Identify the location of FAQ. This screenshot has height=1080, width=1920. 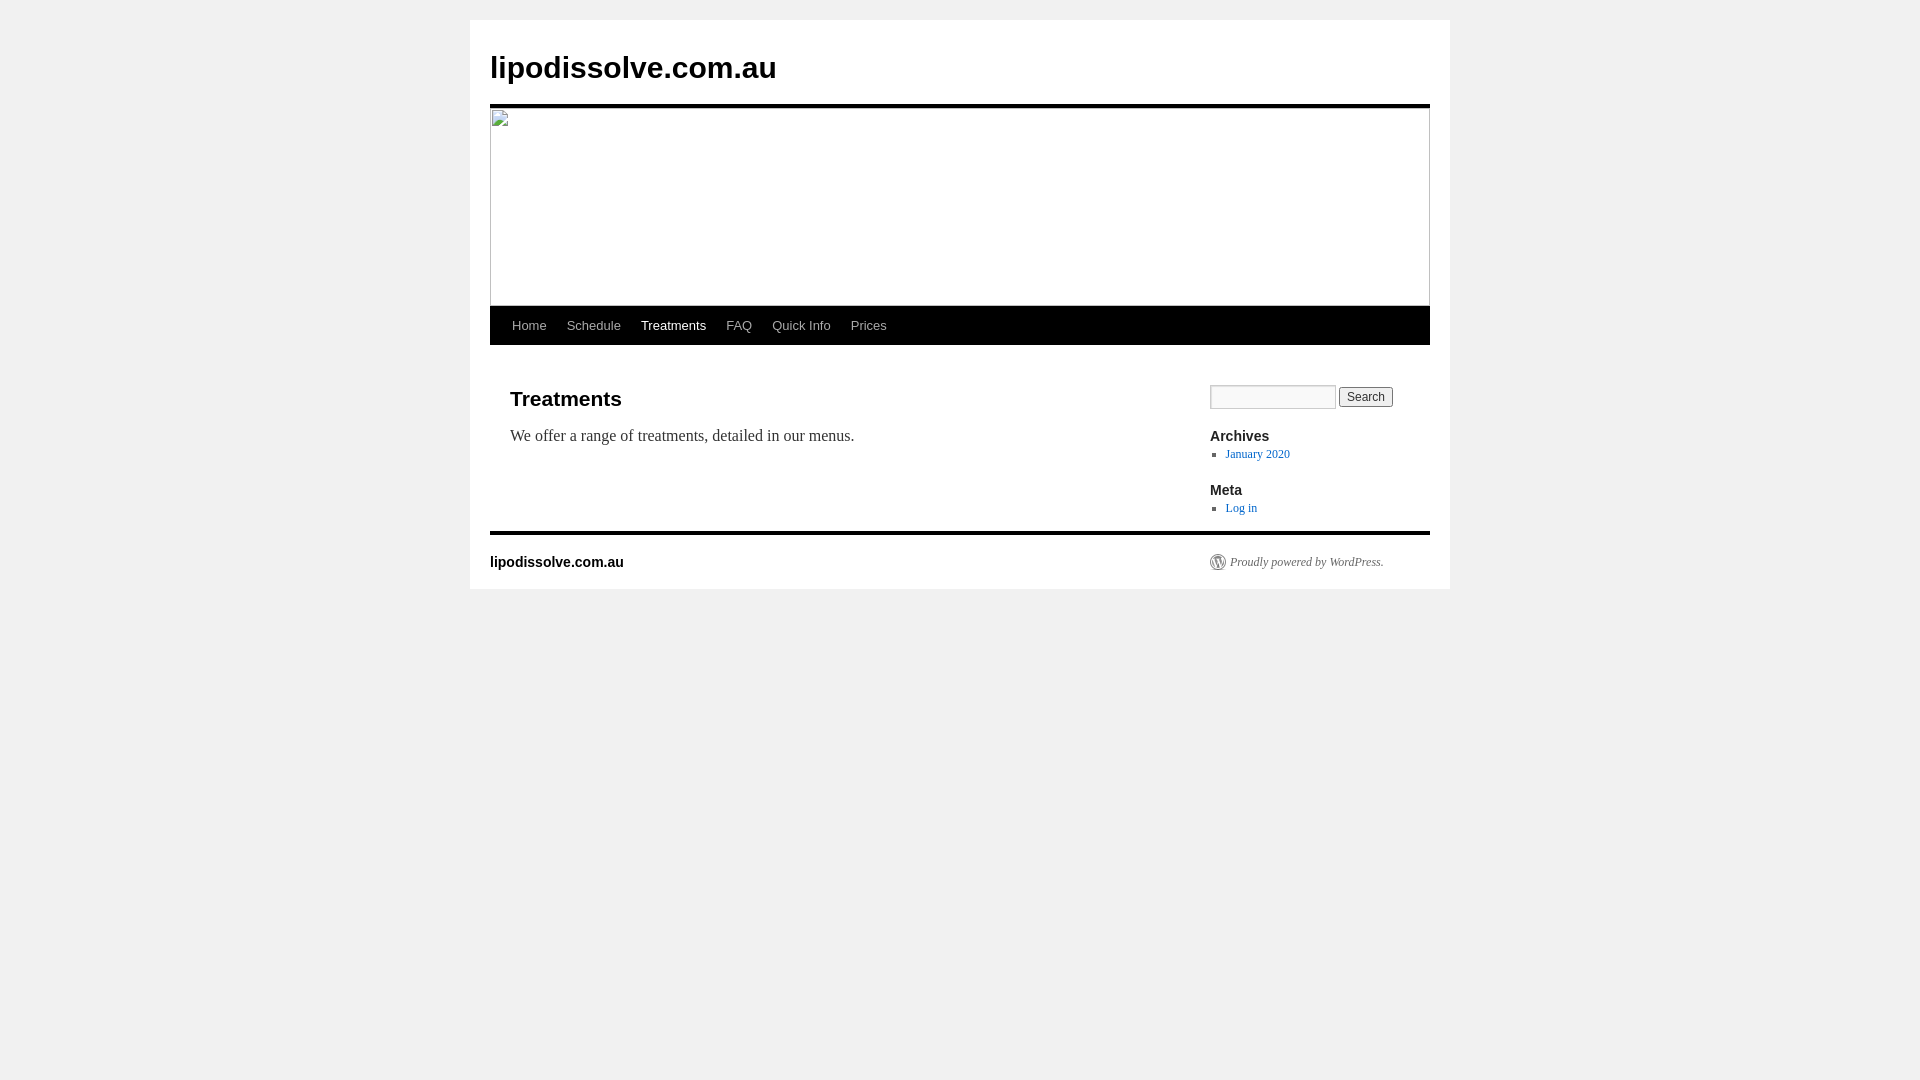
(739, 326).